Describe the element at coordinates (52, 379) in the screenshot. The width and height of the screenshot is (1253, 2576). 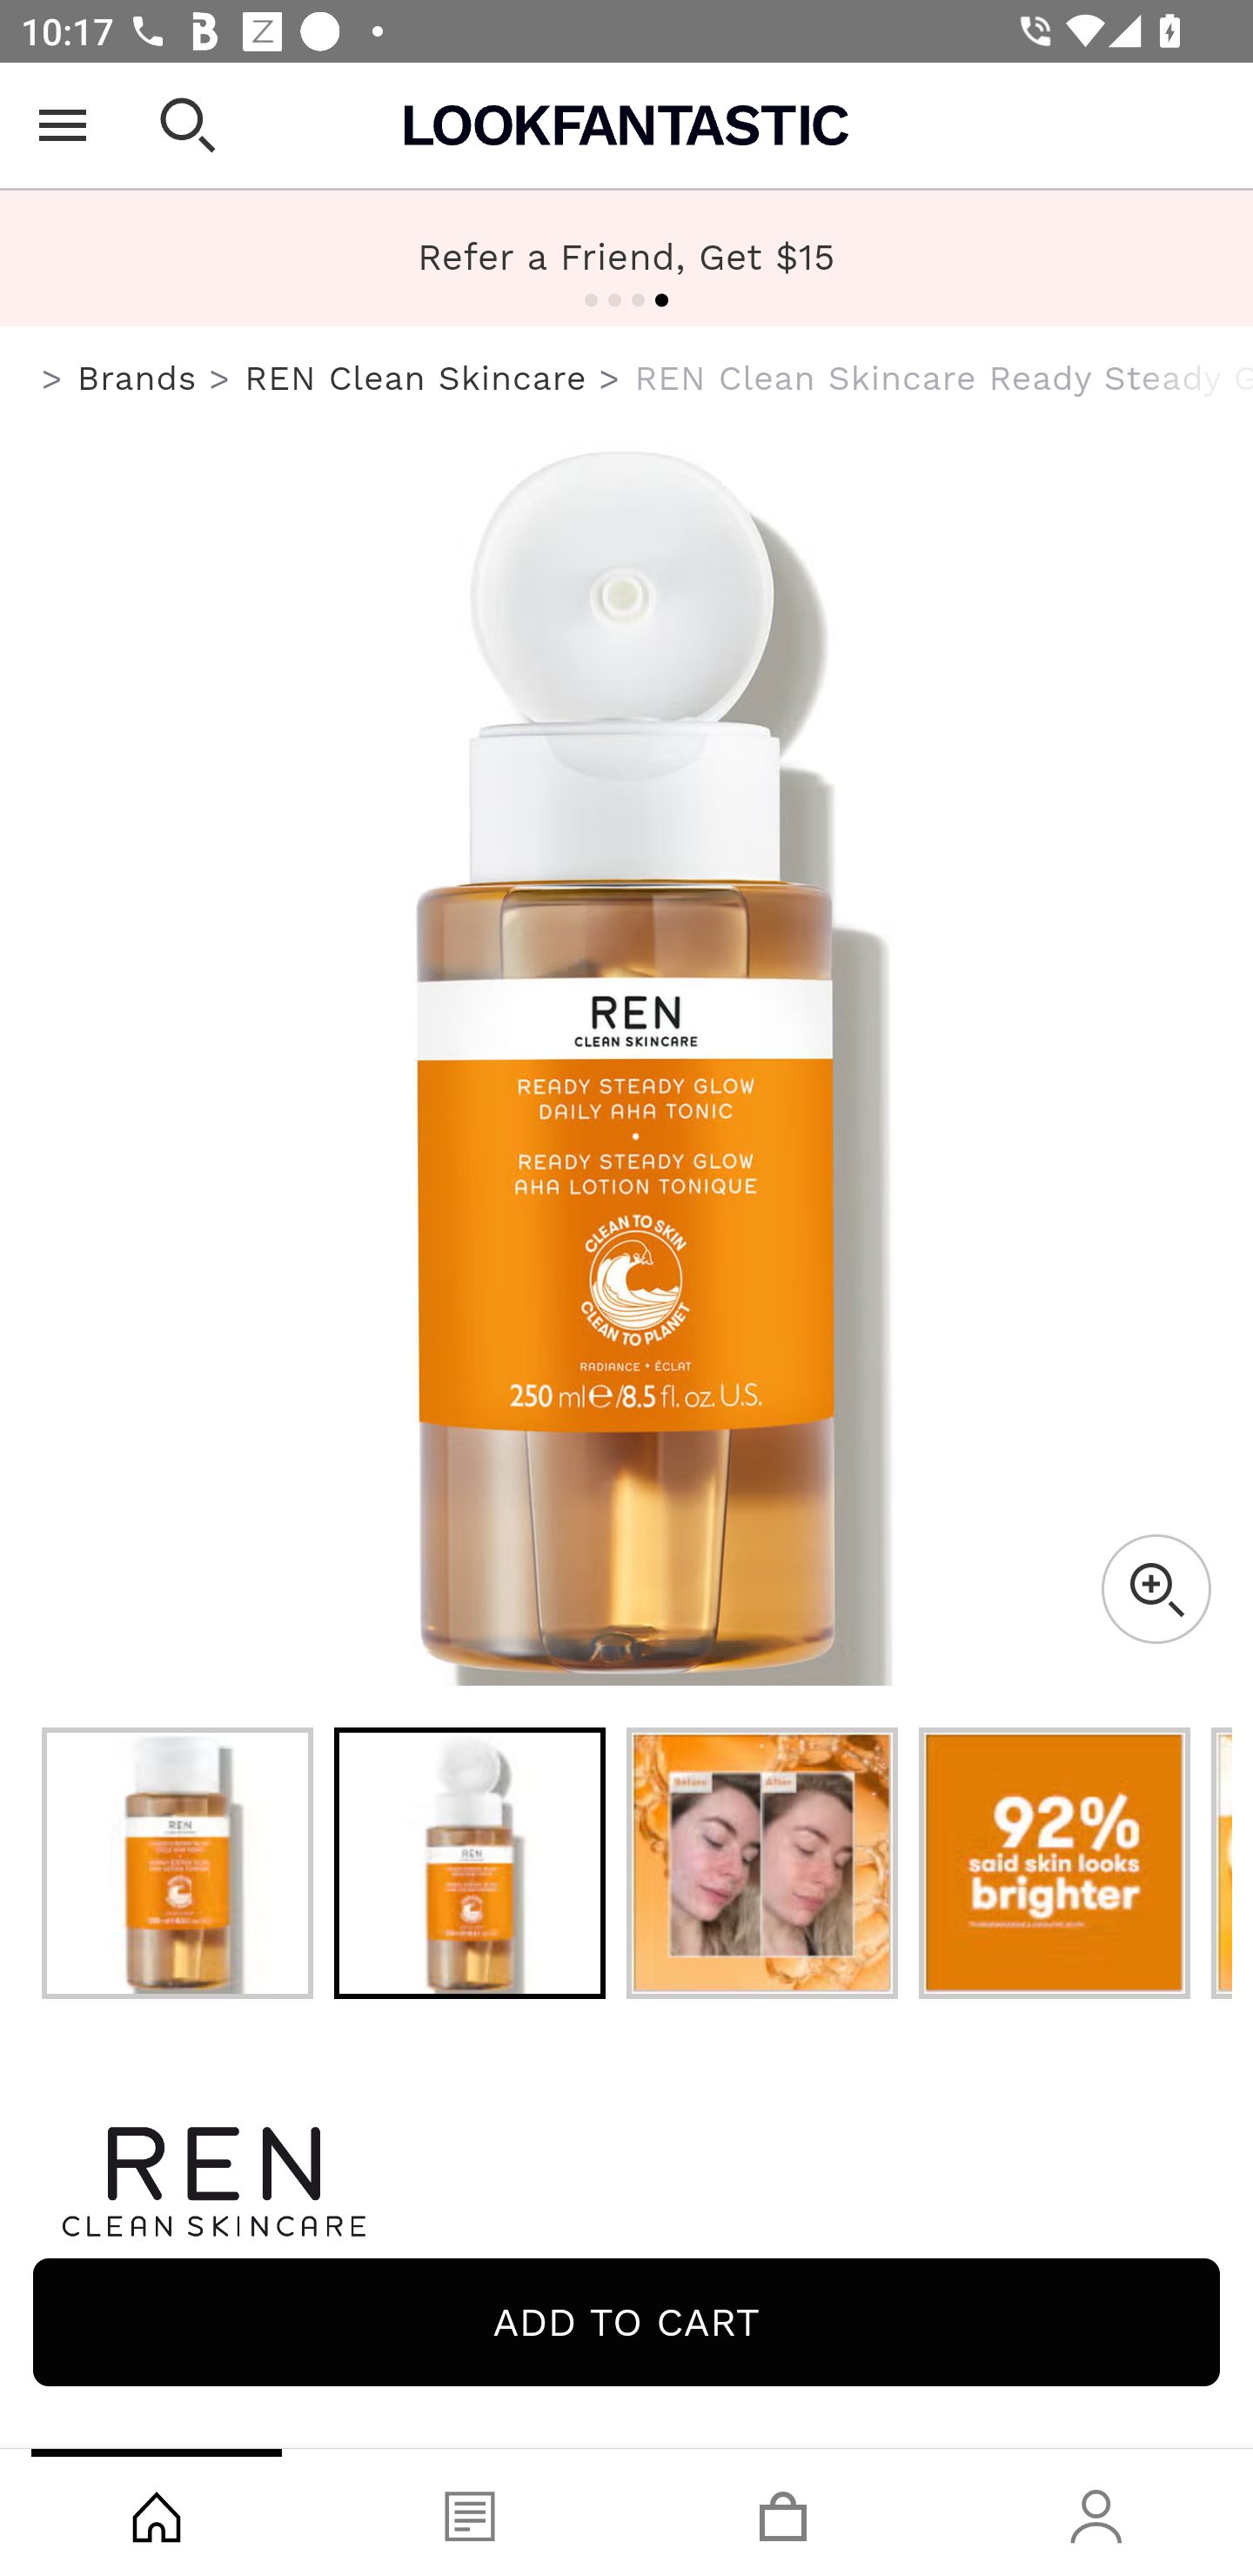
I see `us.lookfantastic` at that location.